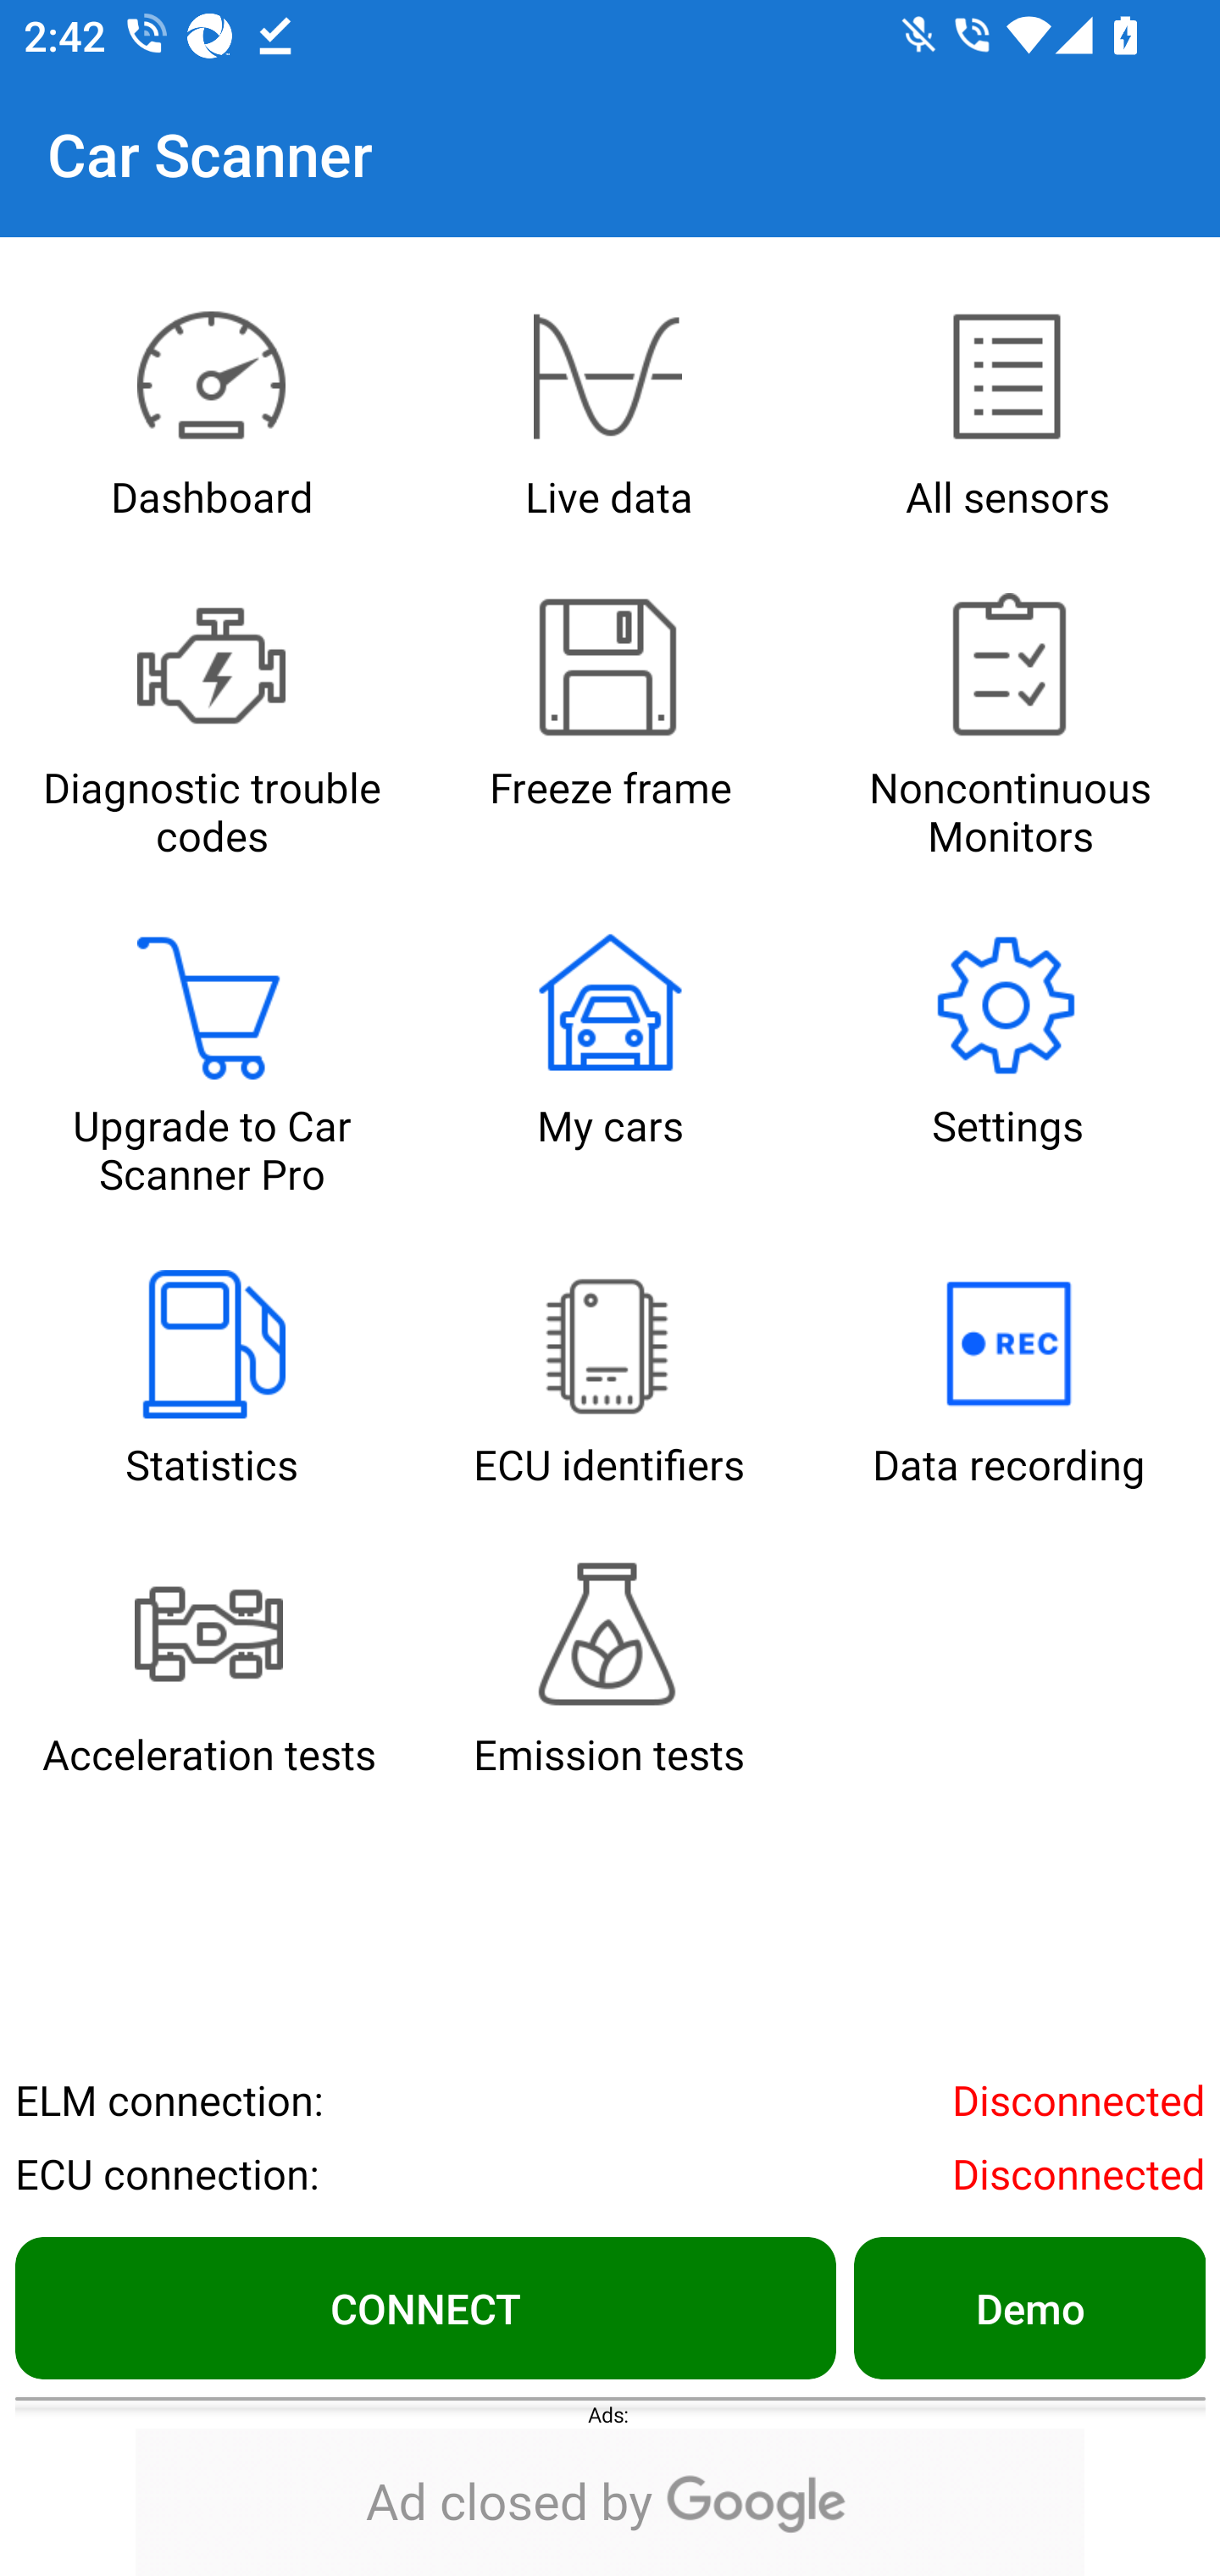  What do you see at coordinates (1029, 2307) in the screenshot?
I see `Demo` at bounding box center [1029, 2307].